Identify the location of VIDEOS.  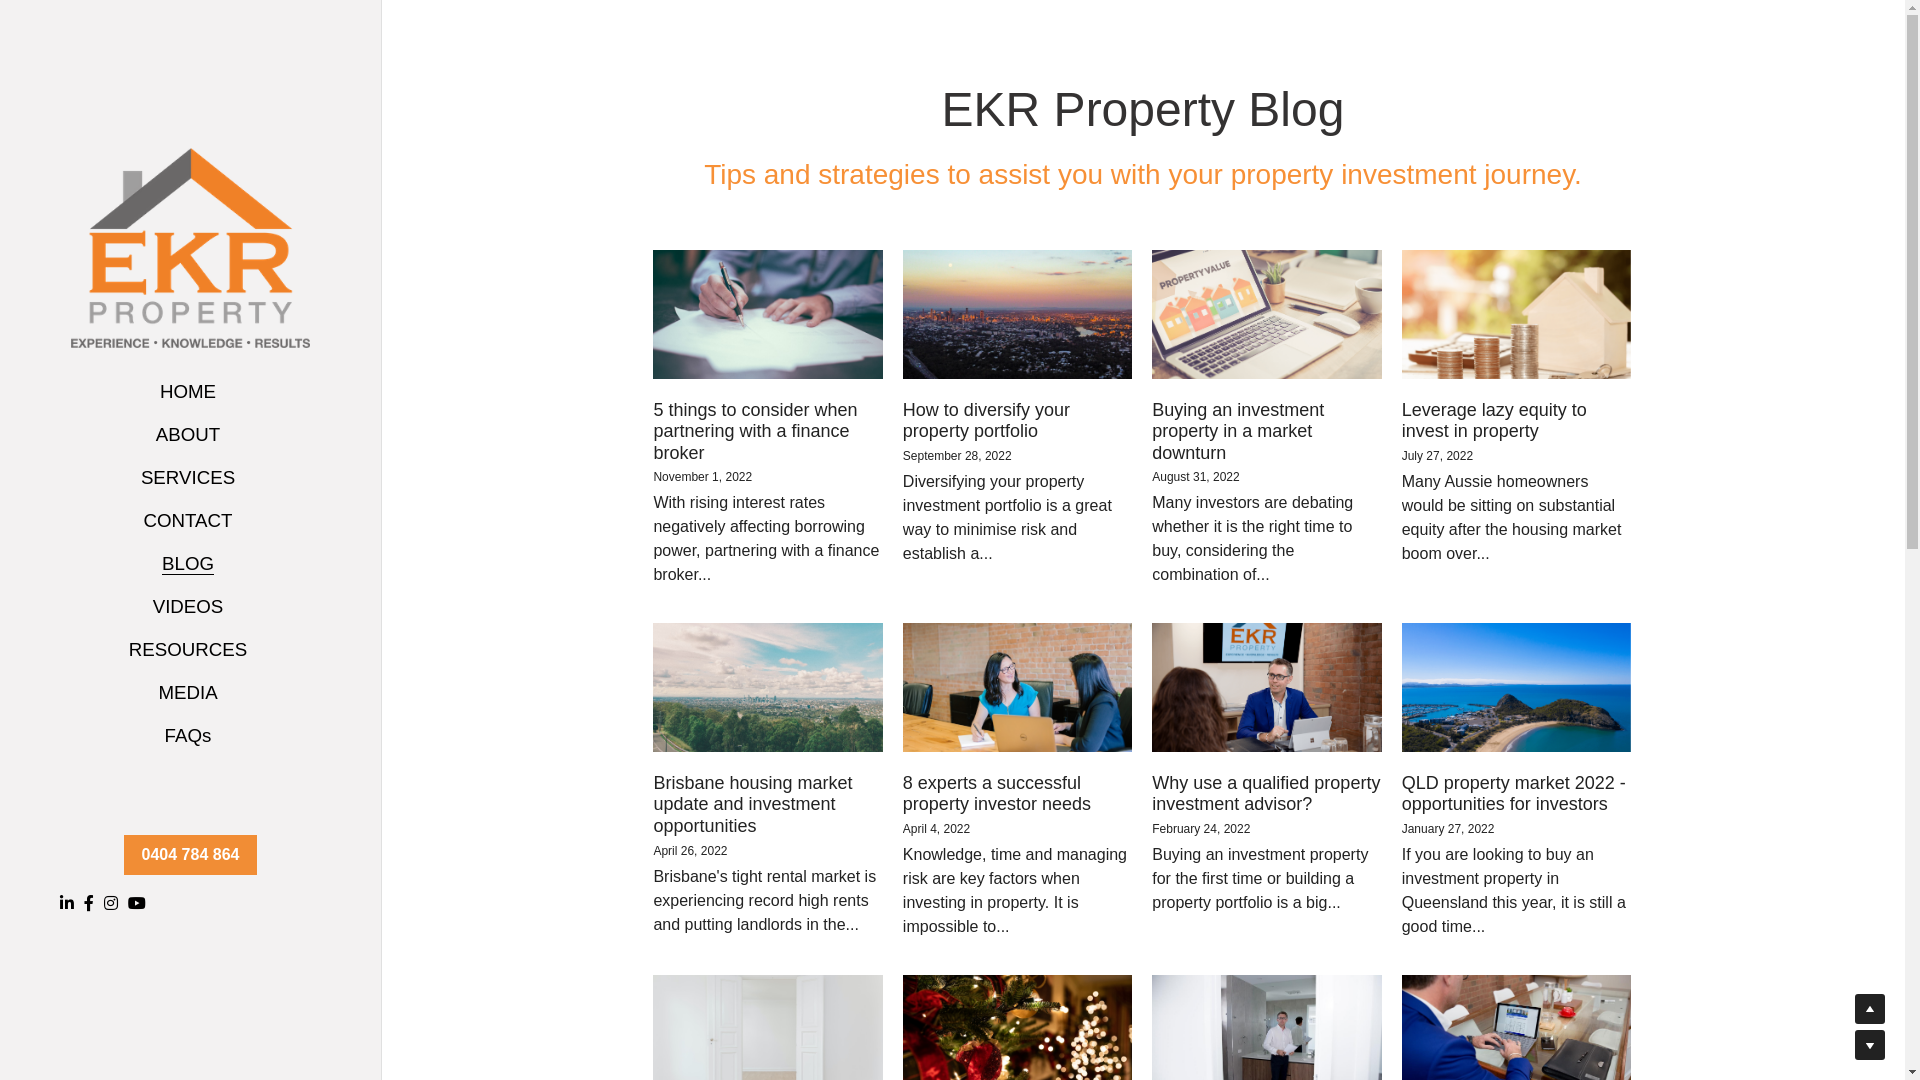
(188, 606).